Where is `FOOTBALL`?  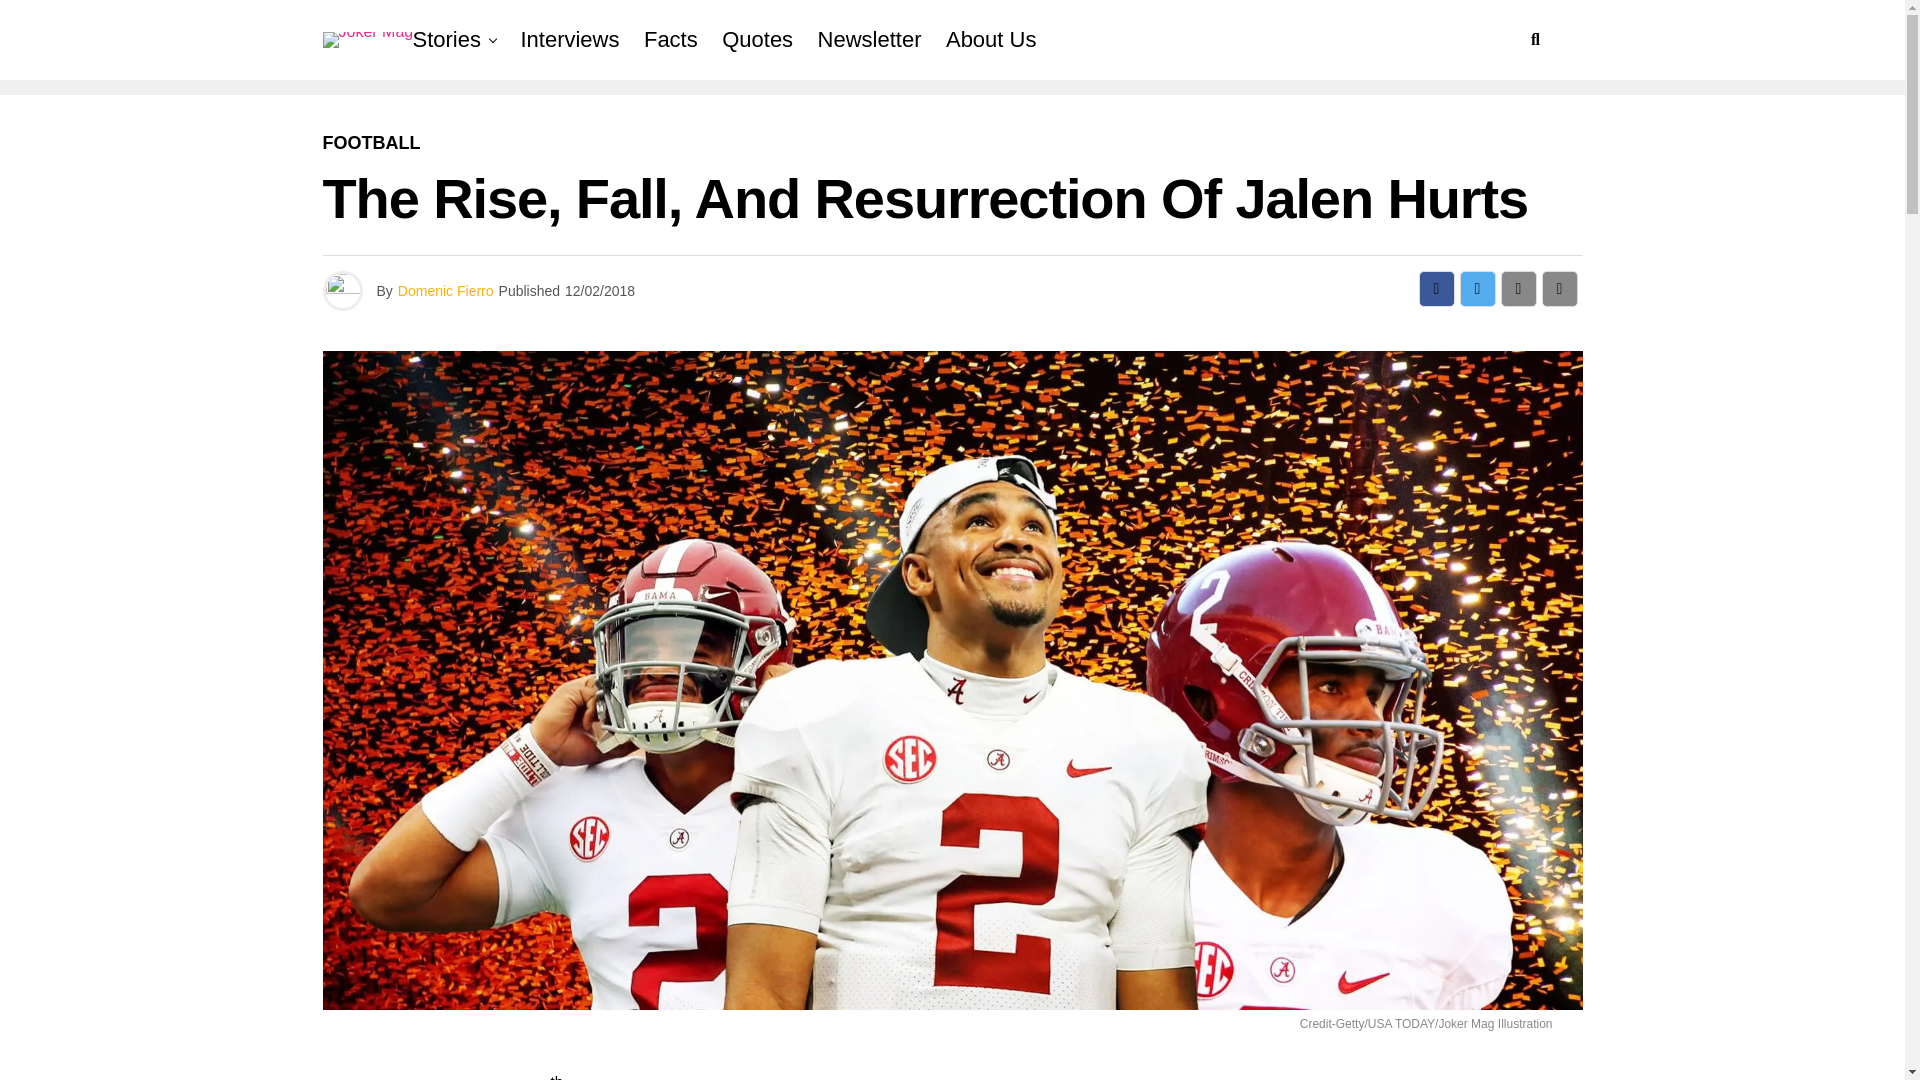
FOOTBALL is located at coordinates (371, 144).